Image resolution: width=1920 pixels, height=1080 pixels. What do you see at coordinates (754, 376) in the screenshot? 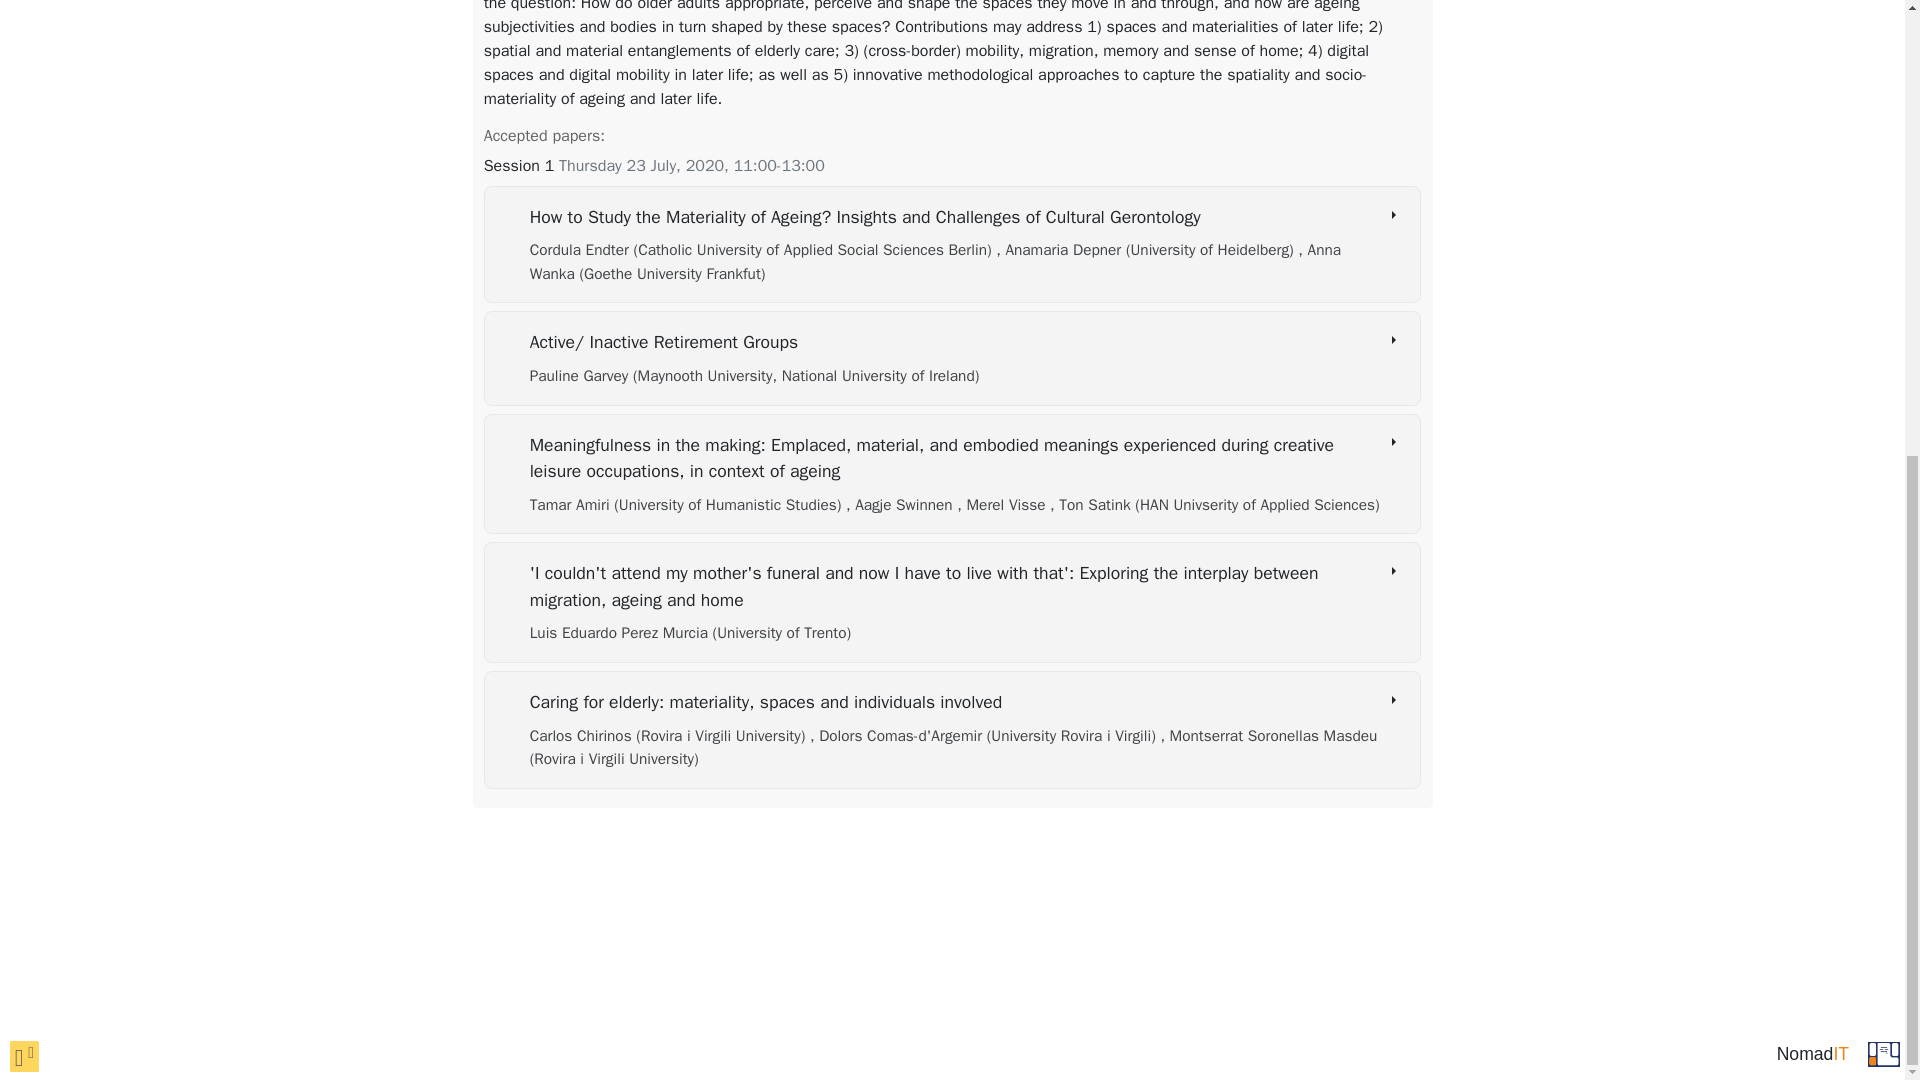
I see `Author` at bounding box center [754, 376].